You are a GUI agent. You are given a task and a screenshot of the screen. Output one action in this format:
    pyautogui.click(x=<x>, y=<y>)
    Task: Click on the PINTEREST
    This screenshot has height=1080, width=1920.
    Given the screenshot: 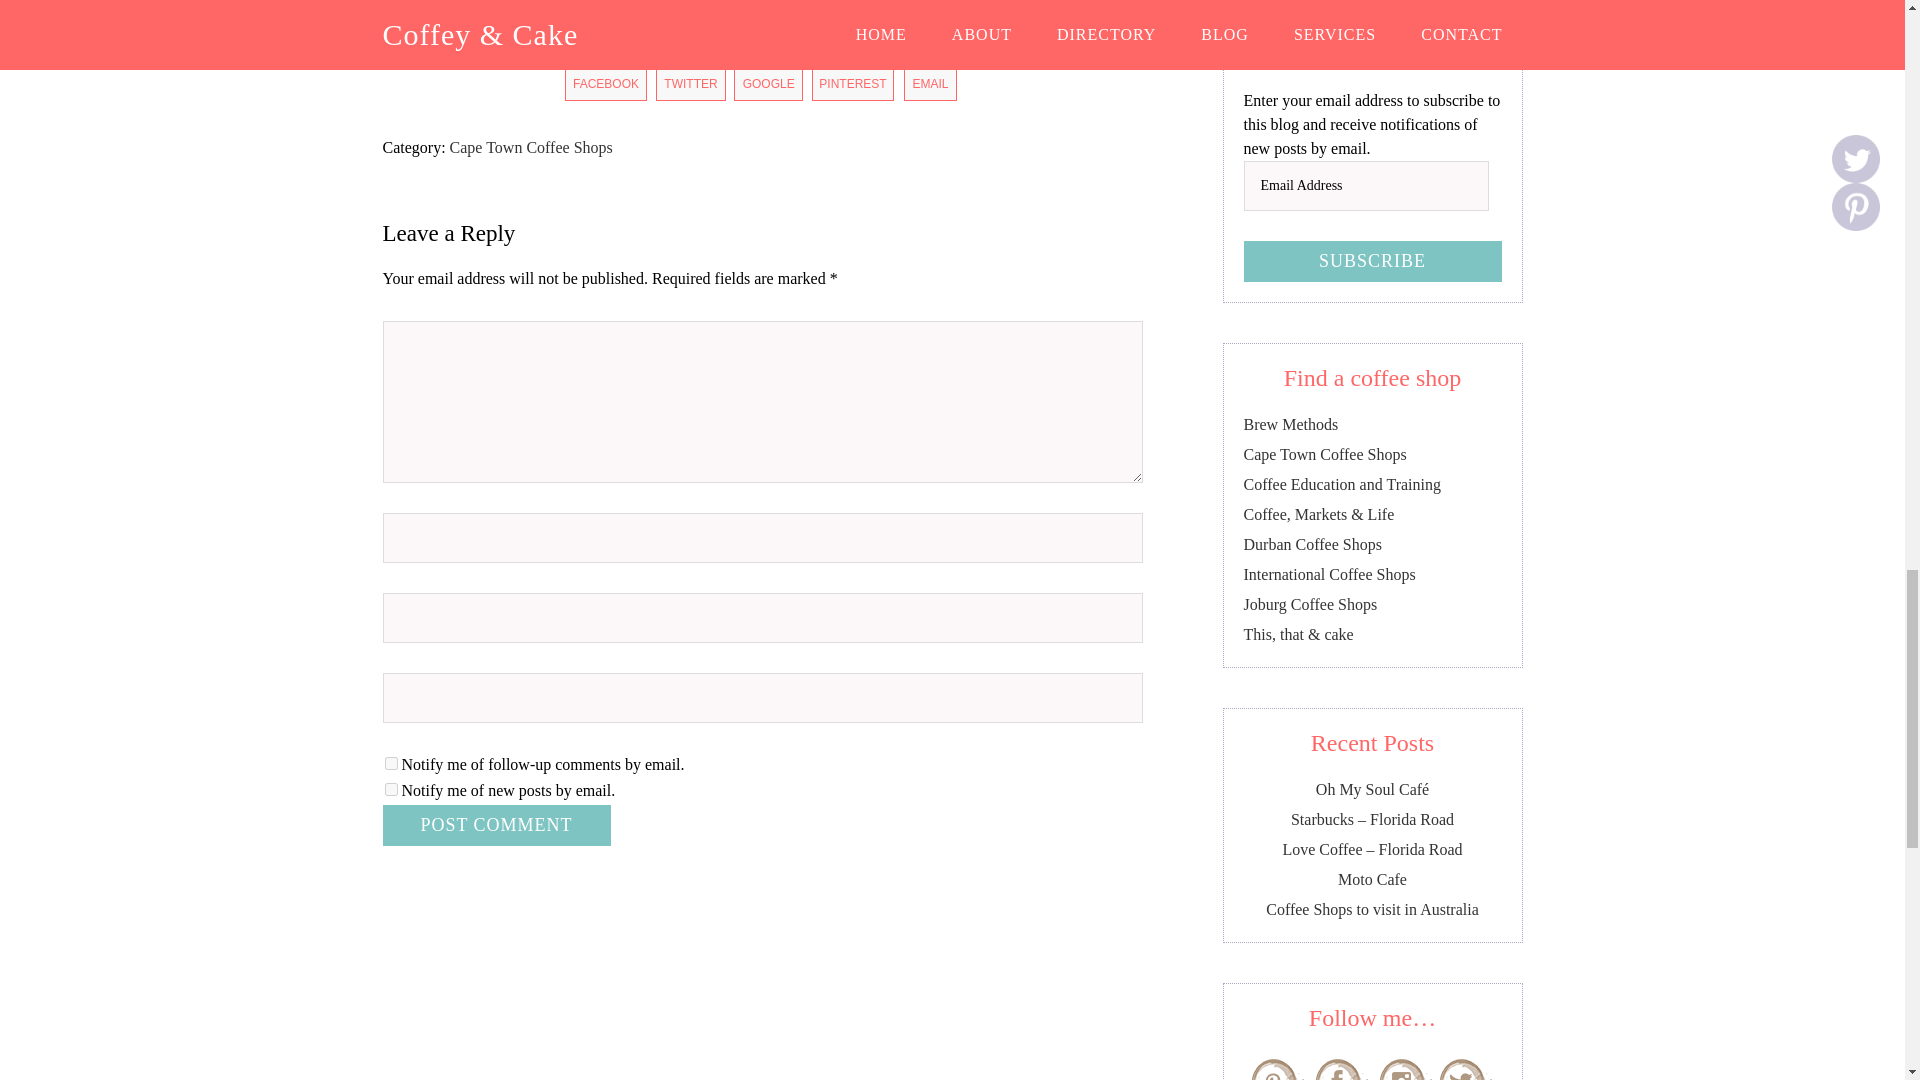 What is the action you would take?
    pyautogui.click(x=853, y=84)
    